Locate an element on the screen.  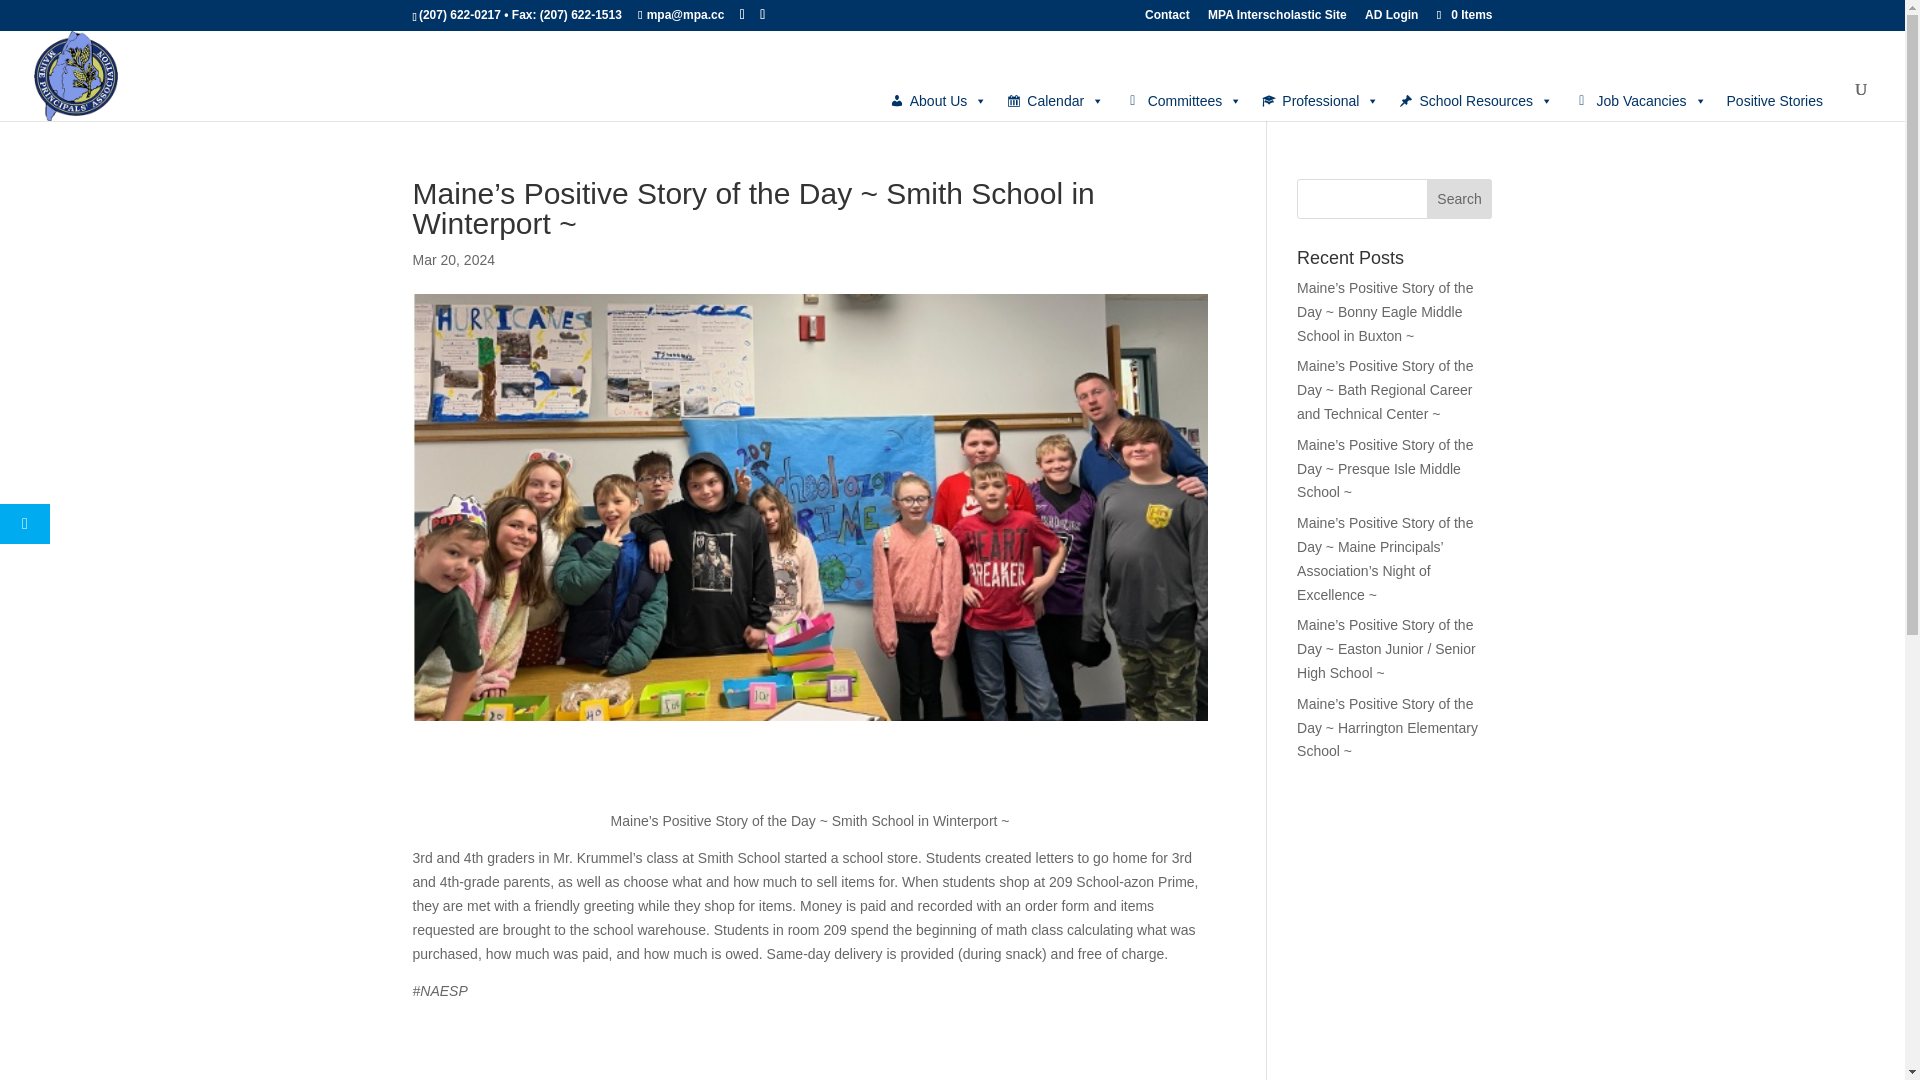
Committees is located at coordinates (1182, 100).